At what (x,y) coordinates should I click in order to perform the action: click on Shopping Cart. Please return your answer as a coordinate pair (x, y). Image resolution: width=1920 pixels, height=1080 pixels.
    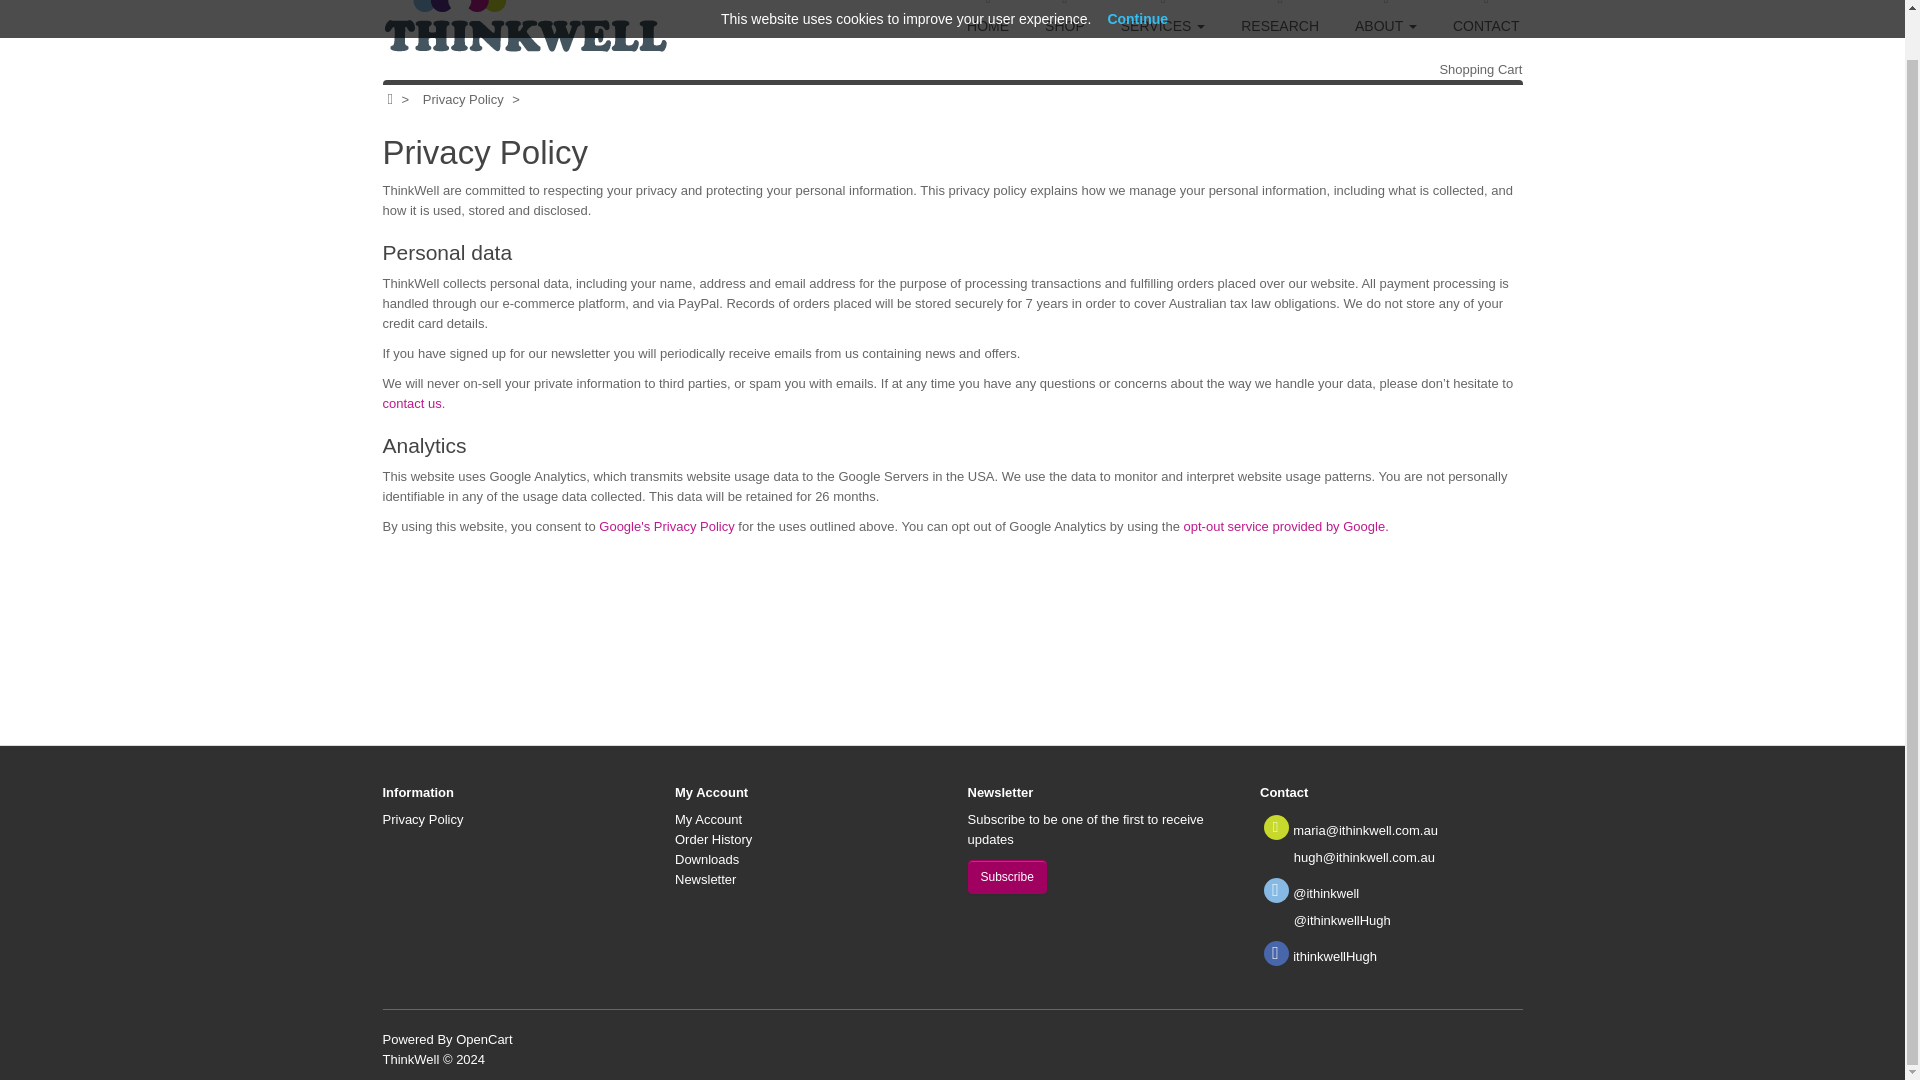
    Looking at the image, I should click on (1480, 68).